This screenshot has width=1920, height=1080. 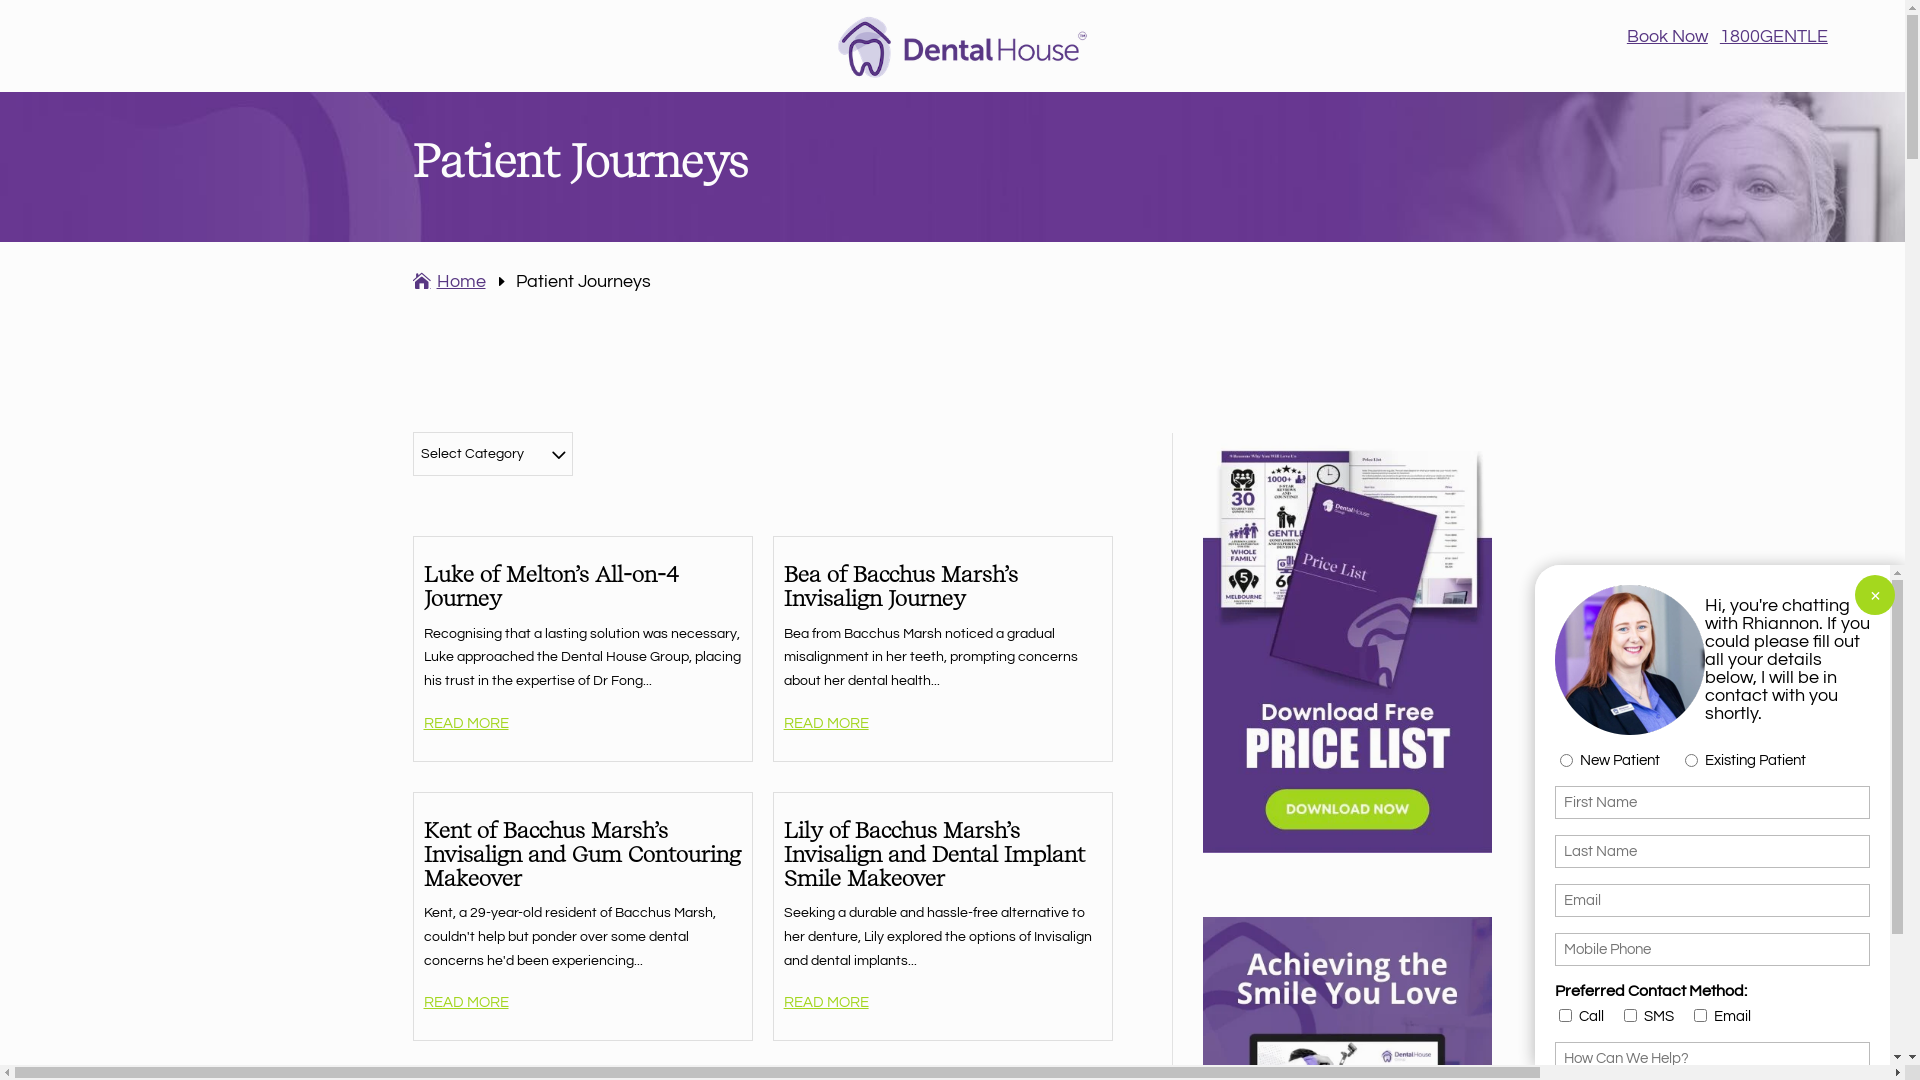 What do you see at coordinates (962, 46) in the screenshot?
I see `Dental House In Melbourne` at bounding box center [962, 46].